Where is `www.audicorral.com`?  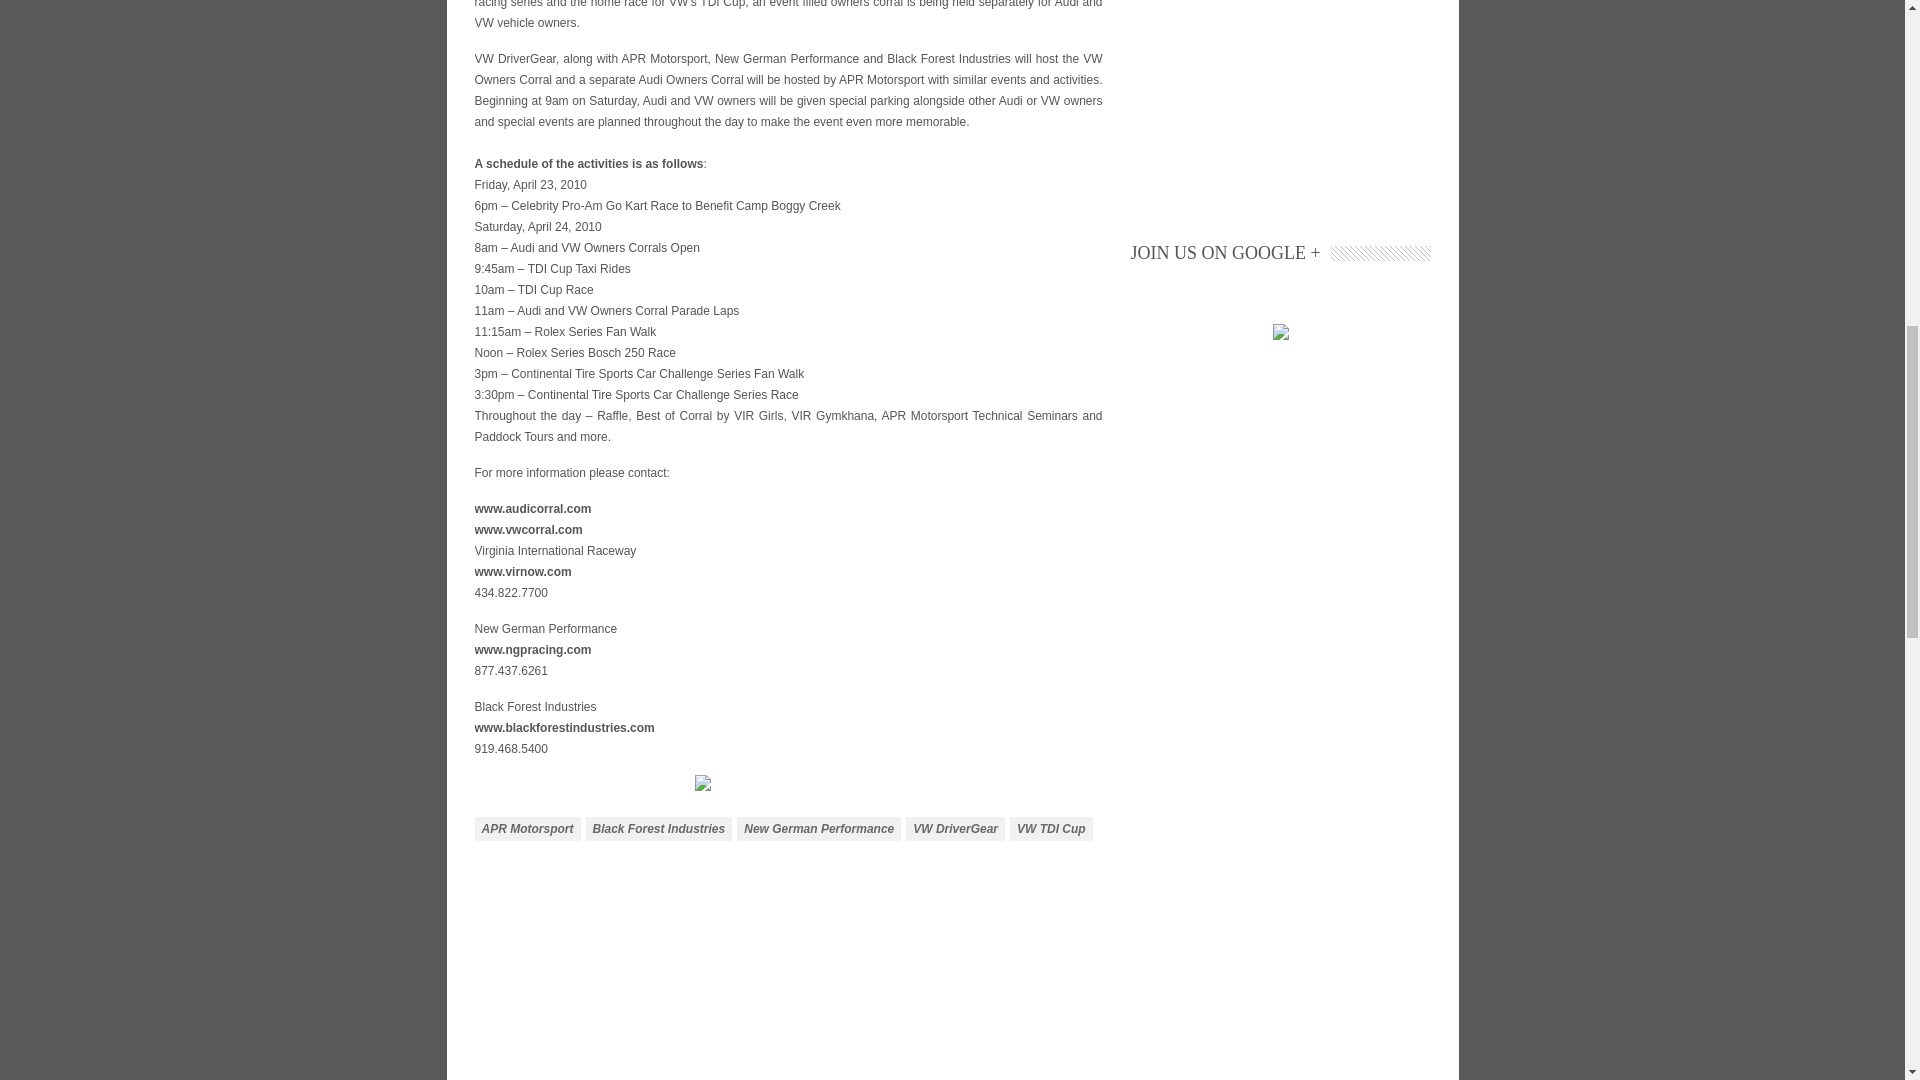 www.audicorral.com is located at coordinates (532, 509).